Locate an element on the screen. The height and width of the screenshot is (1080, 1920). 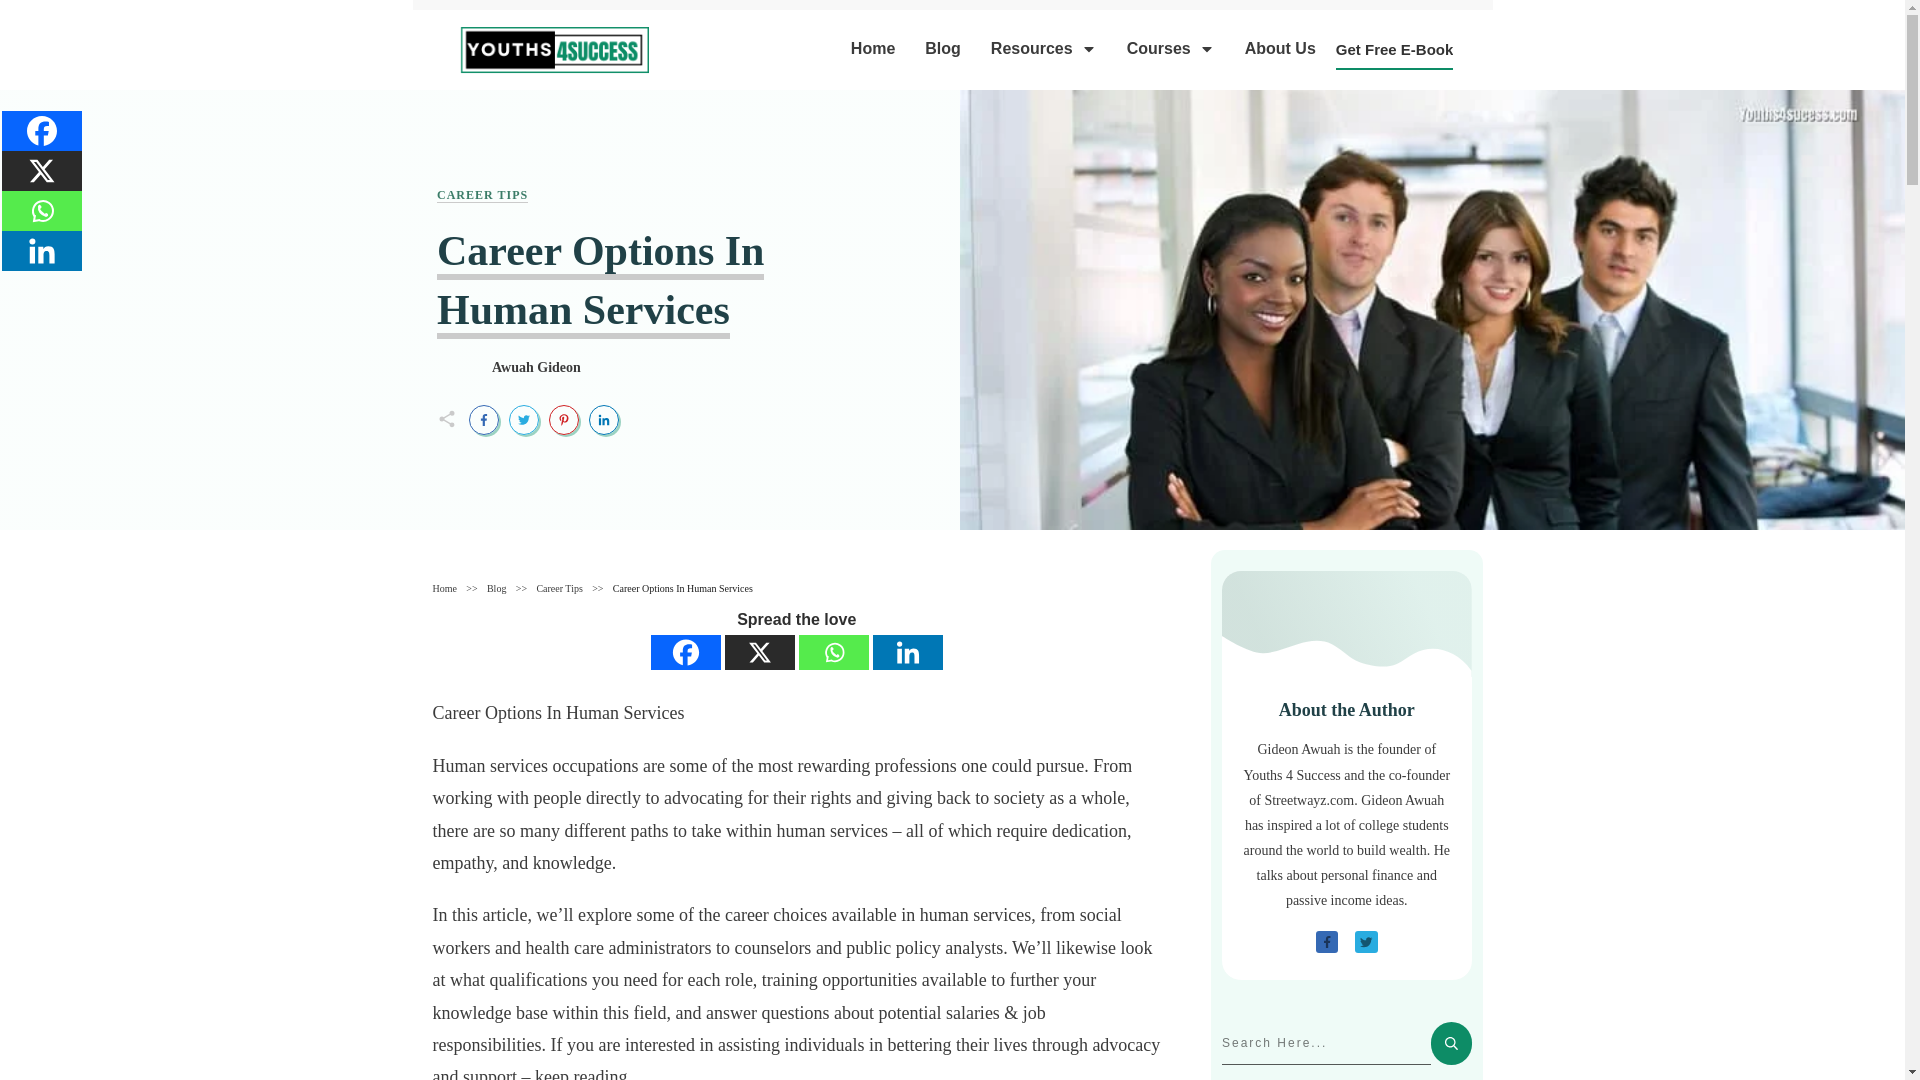
Get Free E-Book is located at coordinates (1394, 49).